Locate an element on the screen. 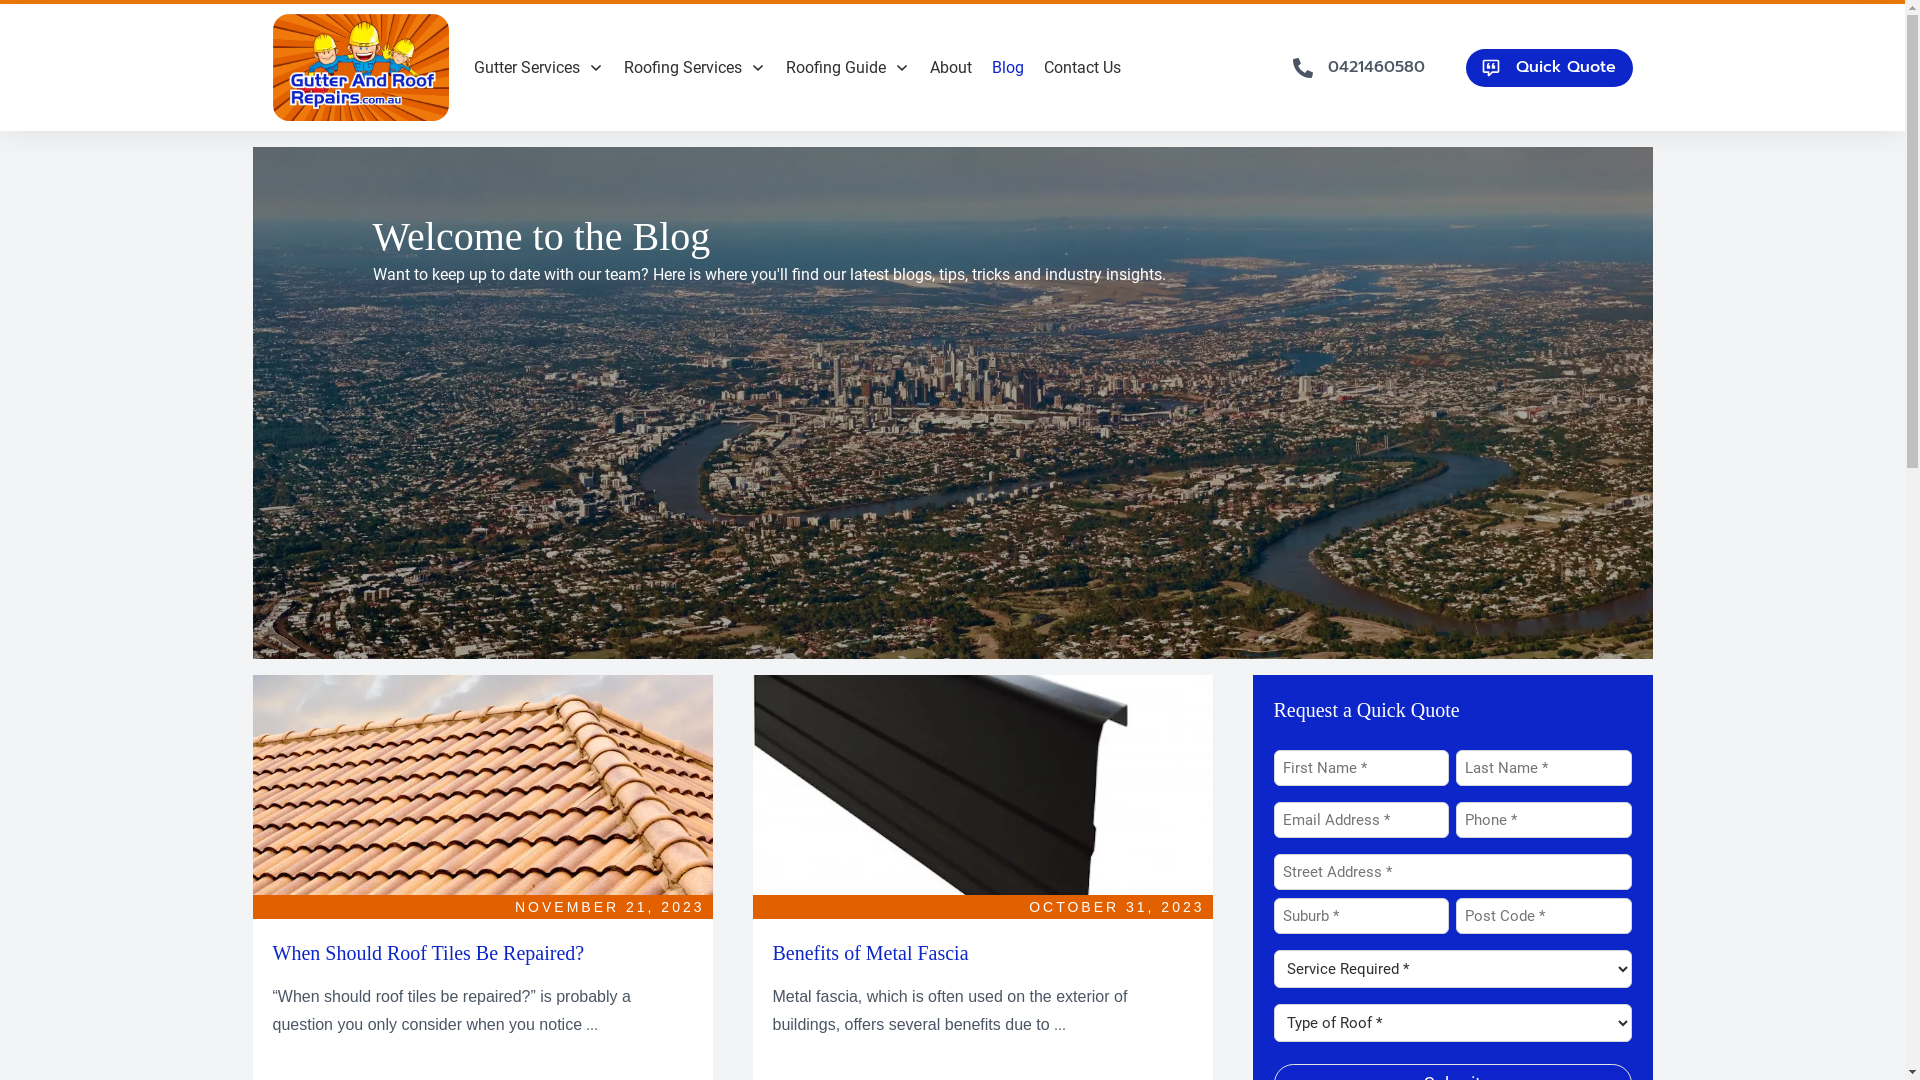 Image resolution: width=1920 pixels, height=1080 pixels. Roofing Guide is located at coordinates (848, 68).